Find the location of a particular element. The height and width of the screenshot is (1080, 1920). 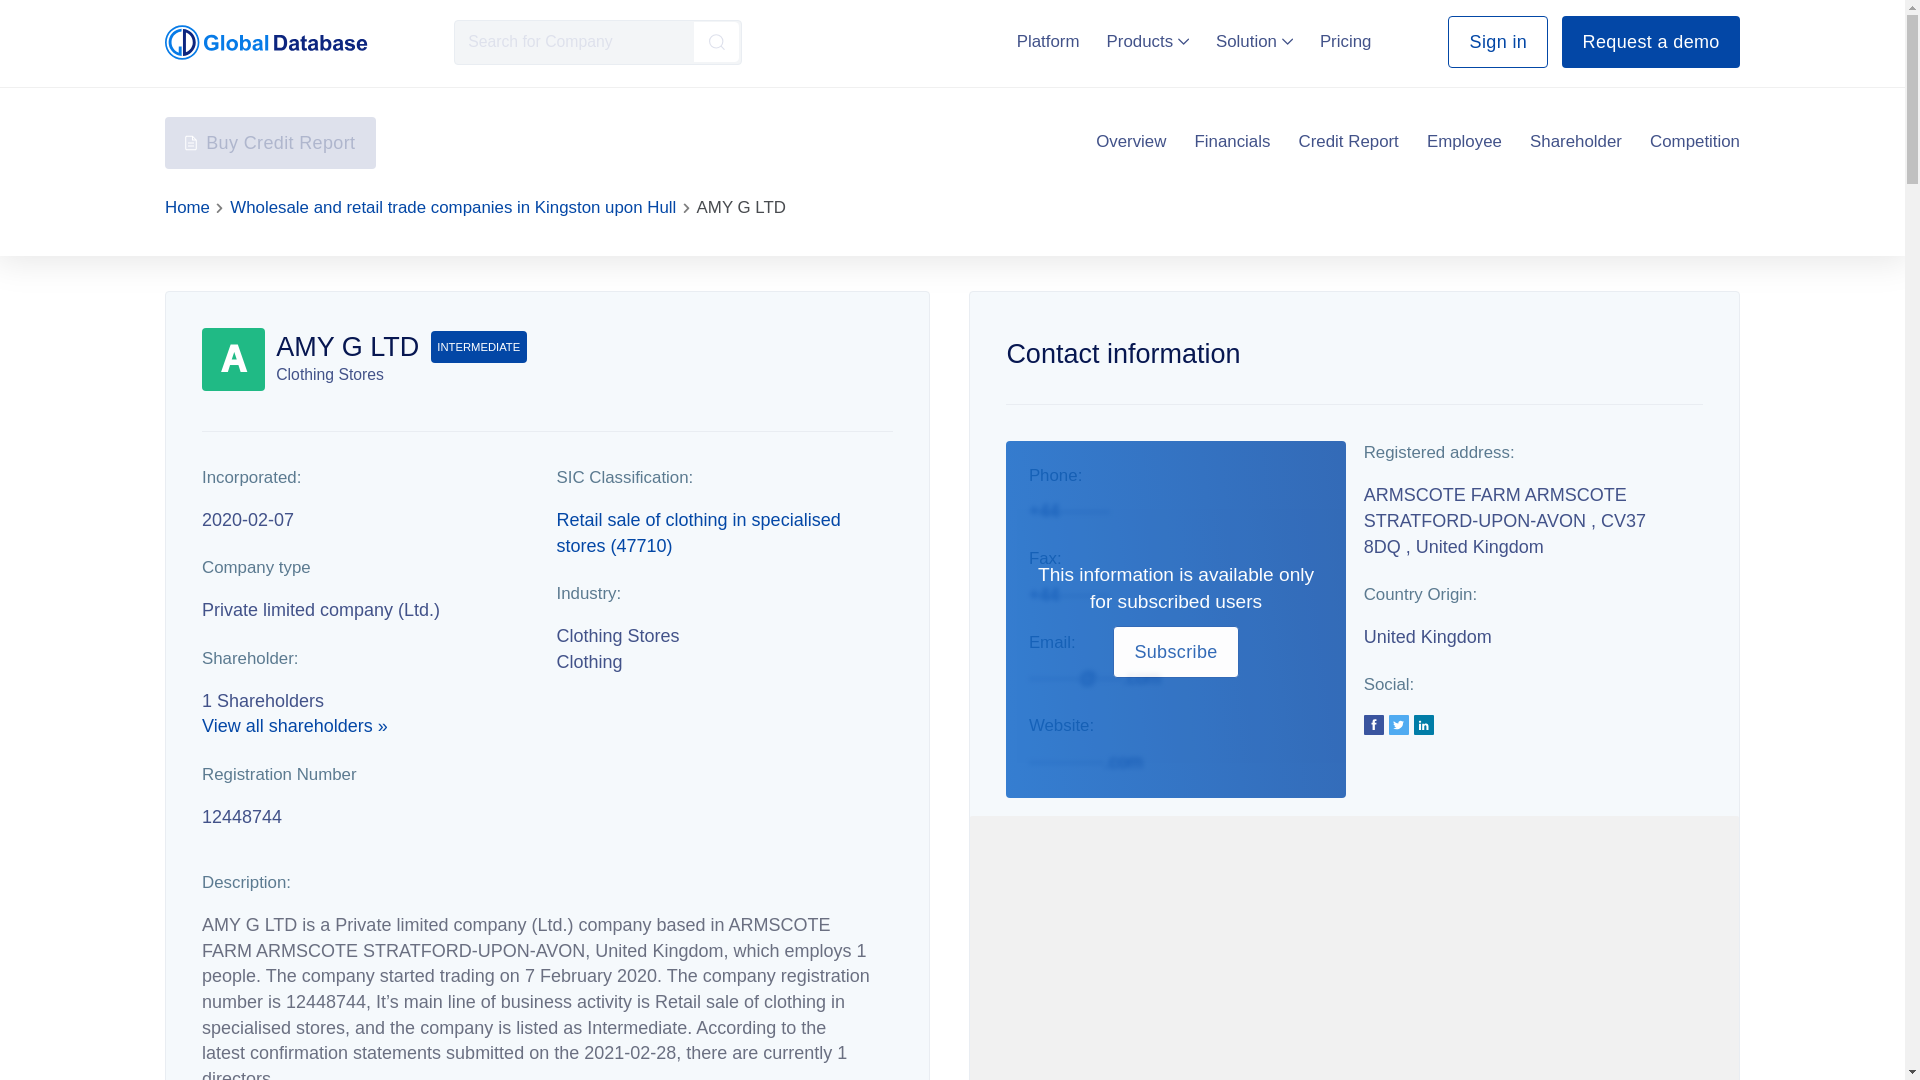

Sign in is located at coordinates (1497, 42).